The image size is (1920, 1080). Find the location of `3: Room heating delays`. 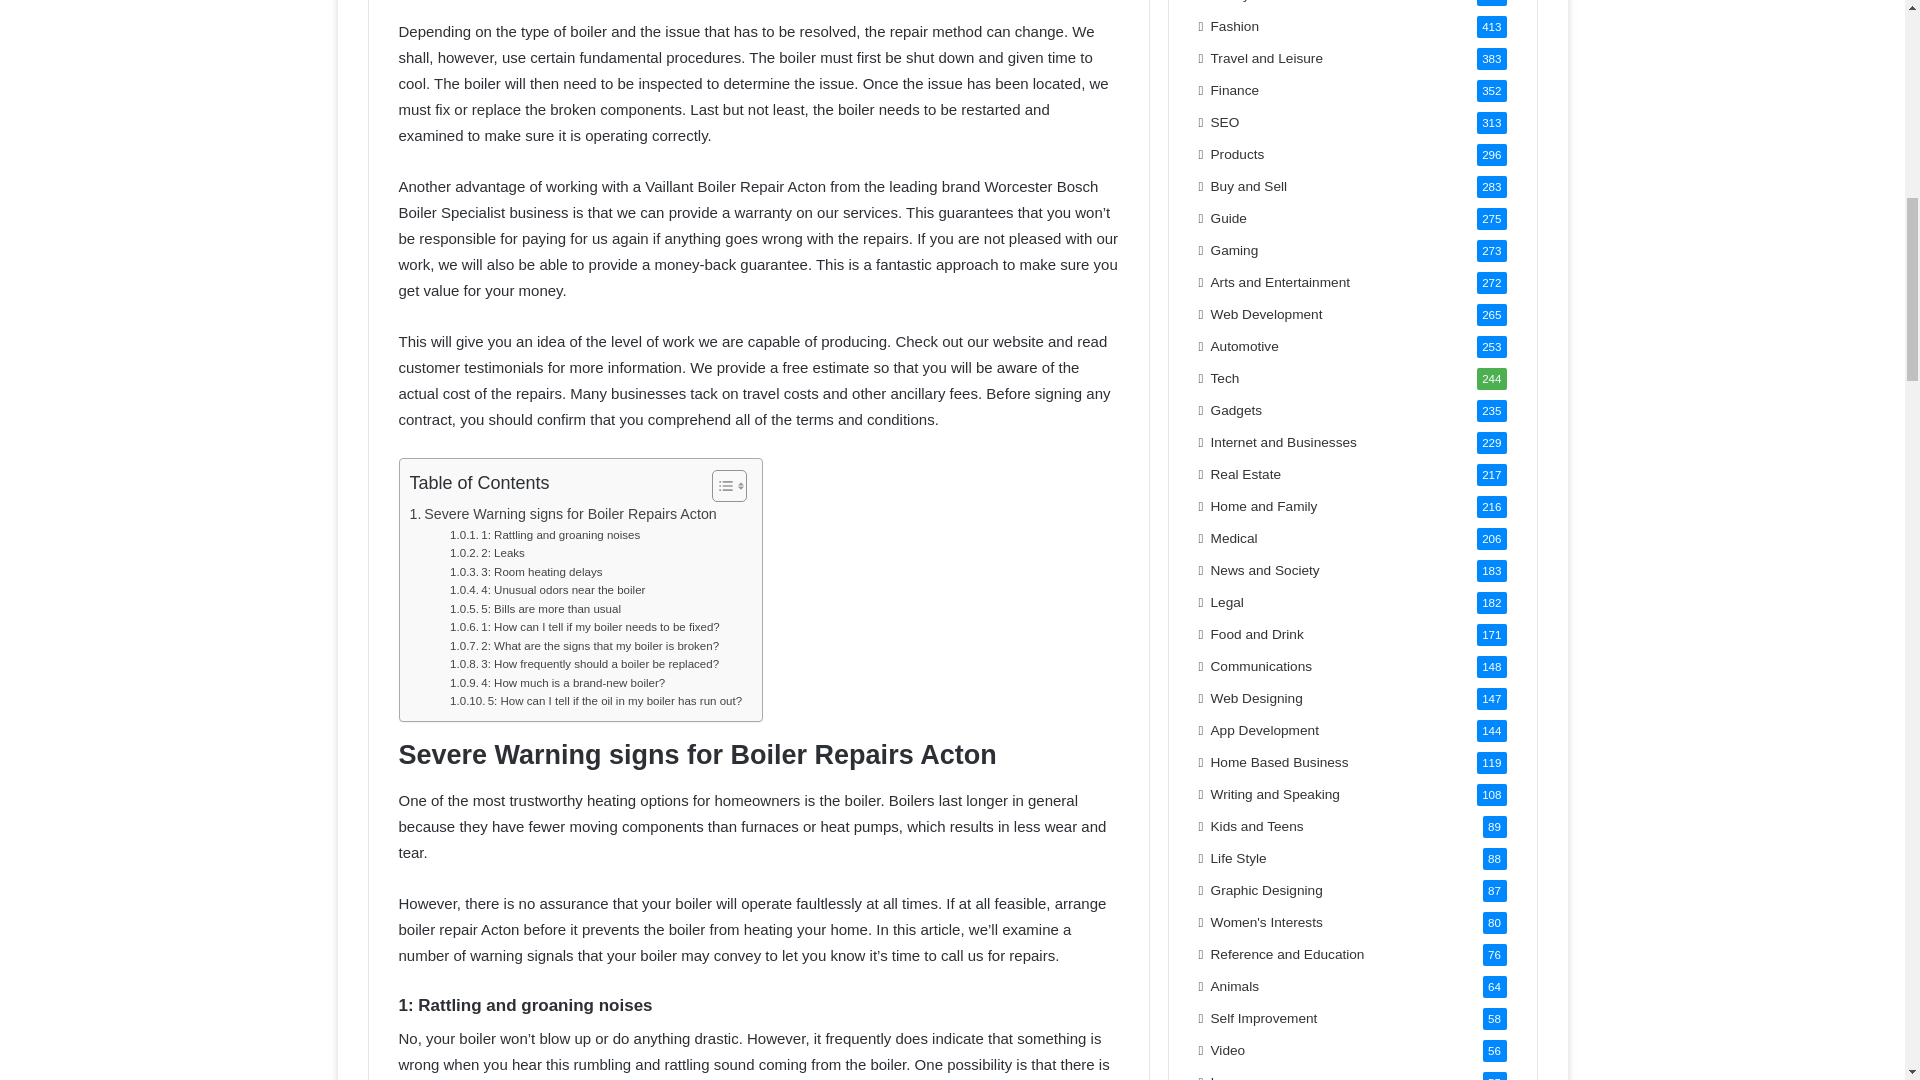

3: Room heating delays is located at coordinates (526, 572).